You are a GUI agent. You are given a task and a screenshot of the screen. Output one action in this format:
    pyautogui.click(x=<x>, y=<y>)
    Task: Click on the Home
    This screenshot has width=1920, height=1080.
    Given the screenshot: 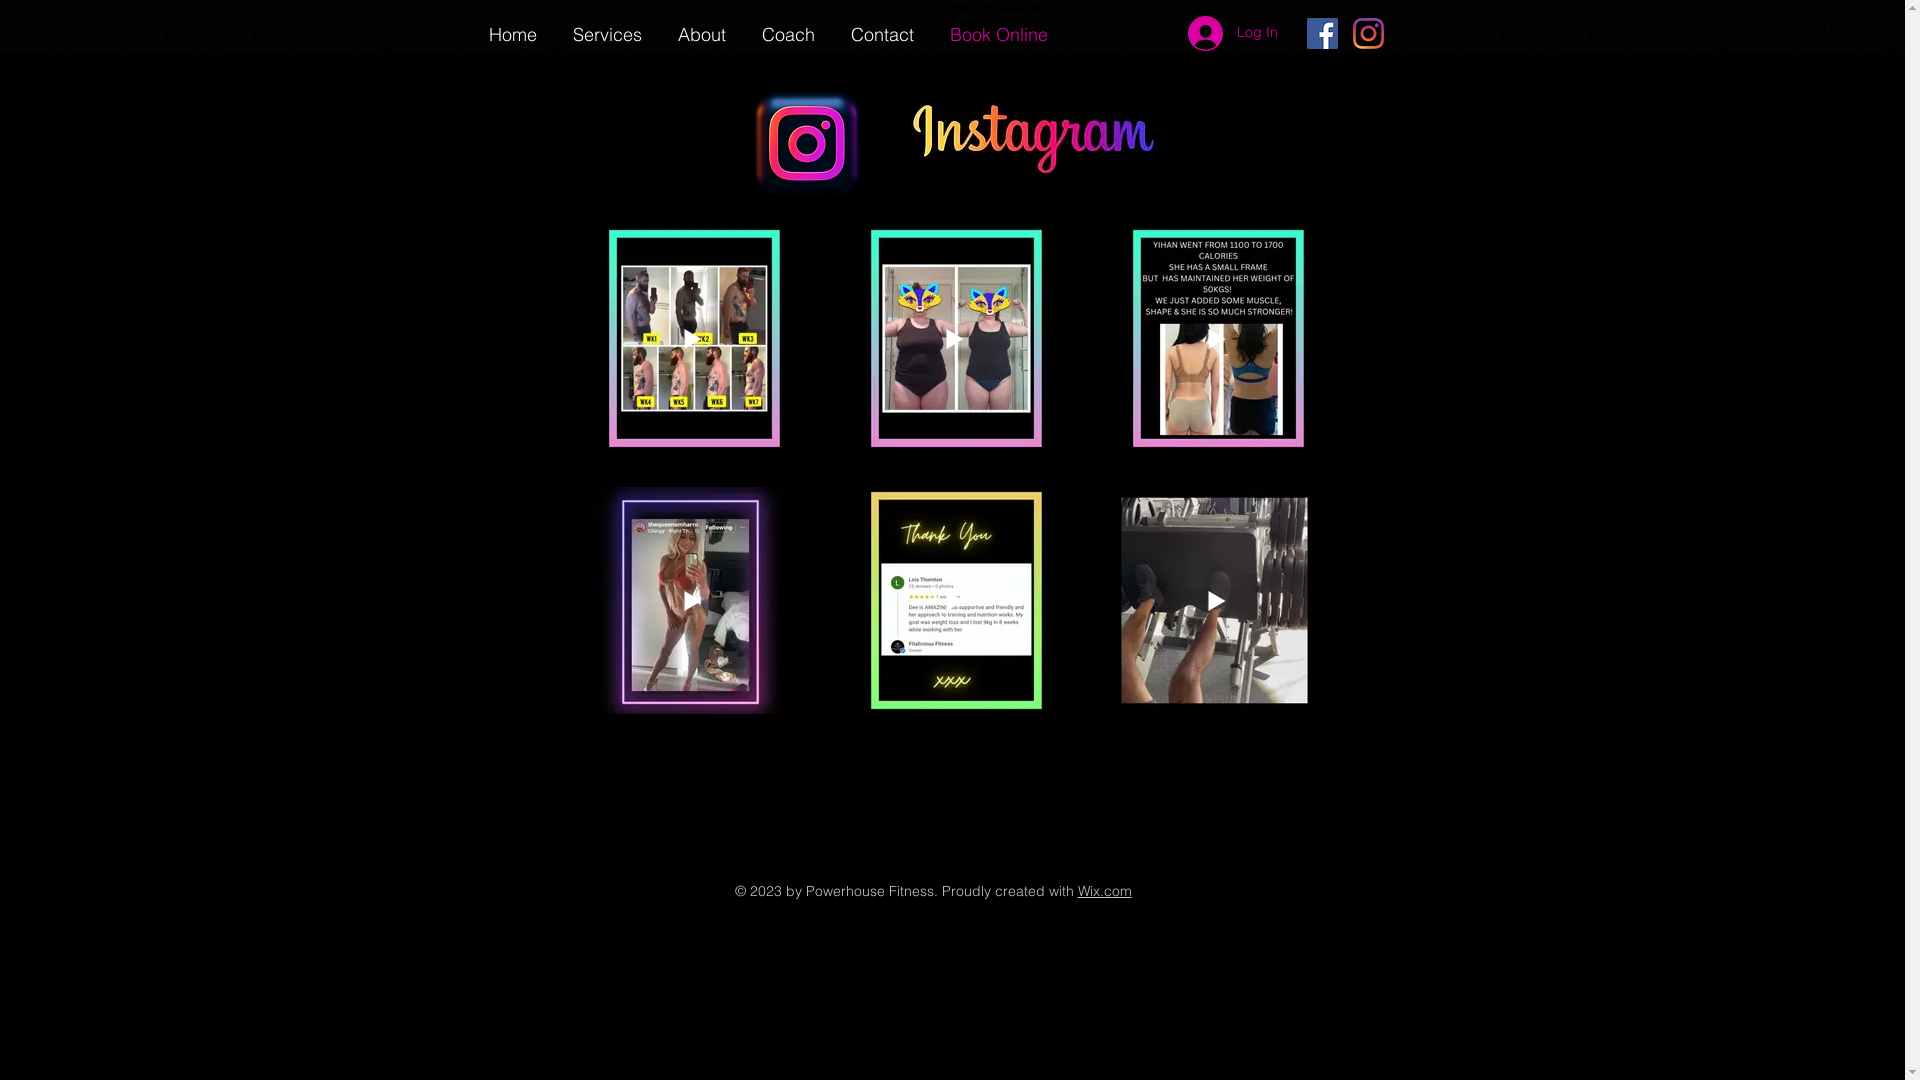 What is the action you would take?
    pyautogui.click(x=512, y=26)
    